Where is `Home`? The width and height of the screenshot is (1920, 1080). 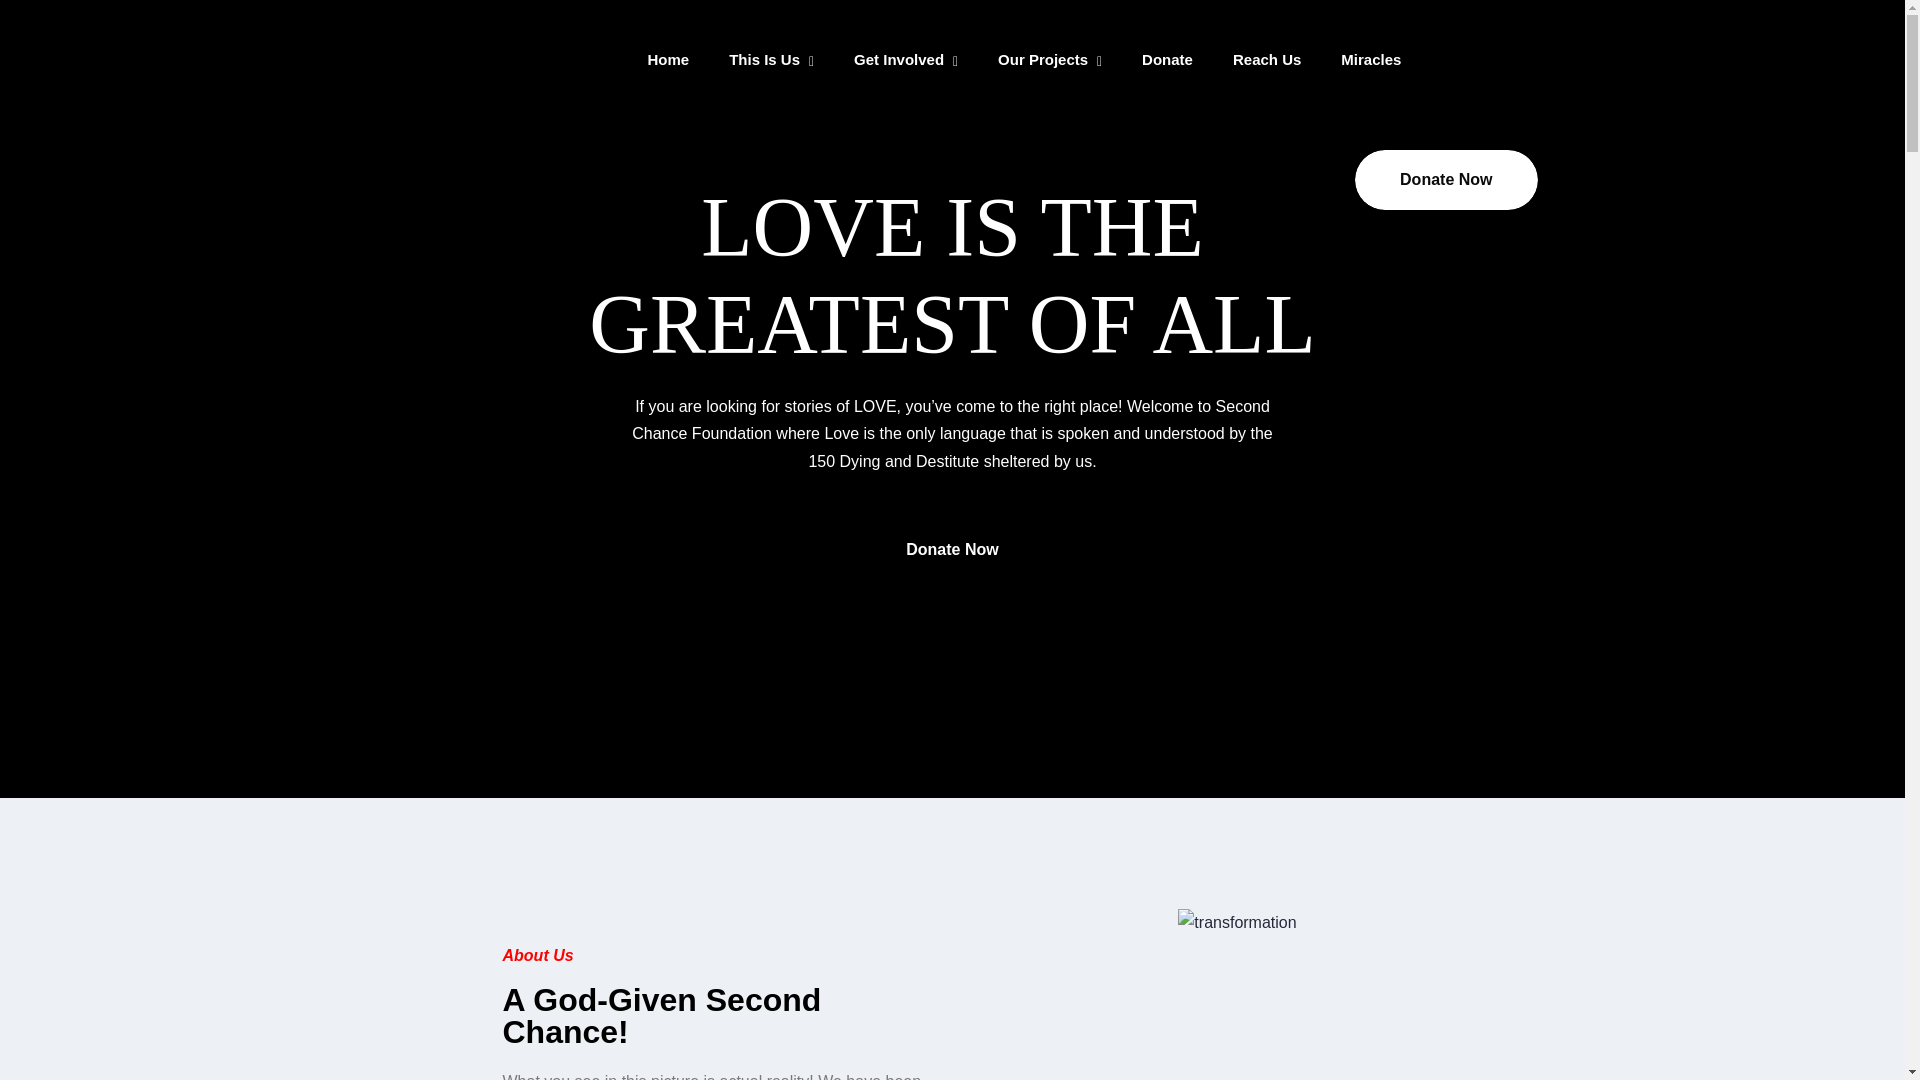 Home is located at coordinates (668, 60).